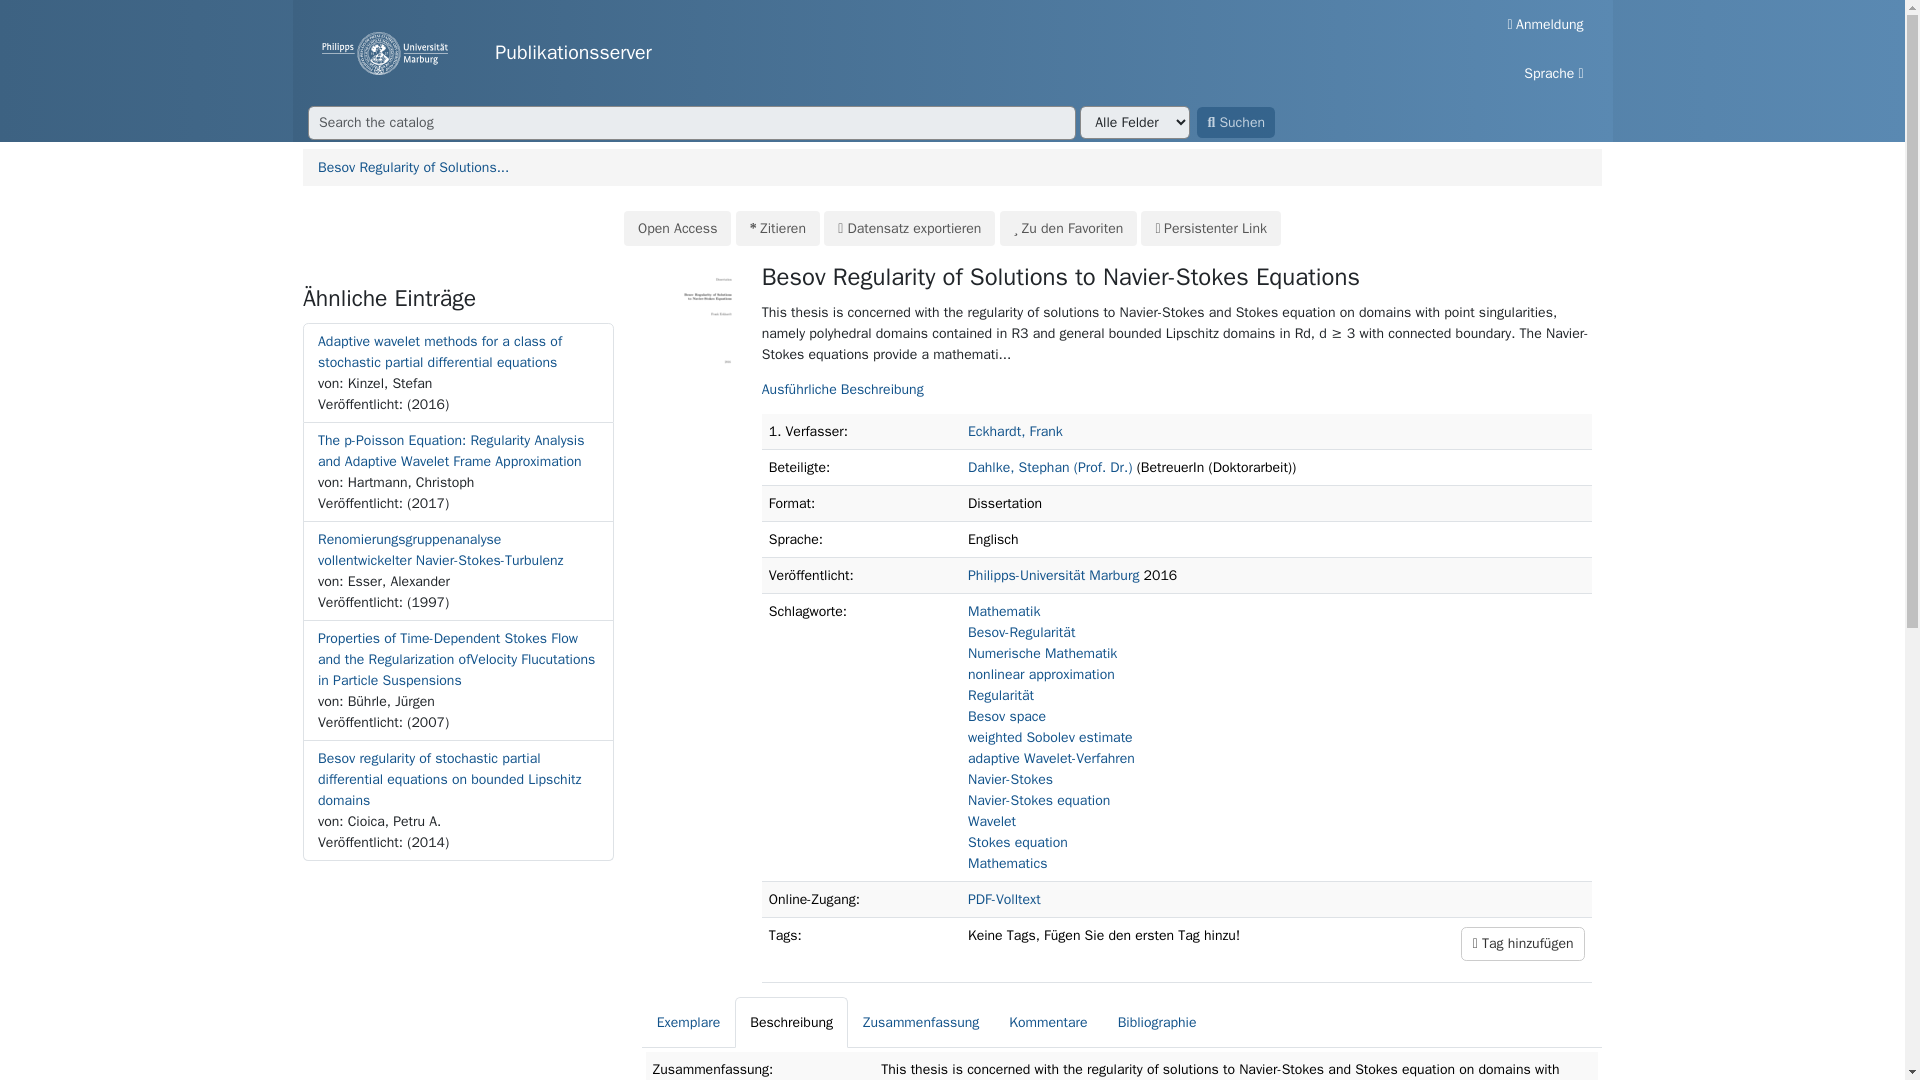 The height and width of the screenshot is (1080, 1920). Describe the element at coordinates (1010, 780) in the screenshot. I see `Navier-Stokes` at that location.